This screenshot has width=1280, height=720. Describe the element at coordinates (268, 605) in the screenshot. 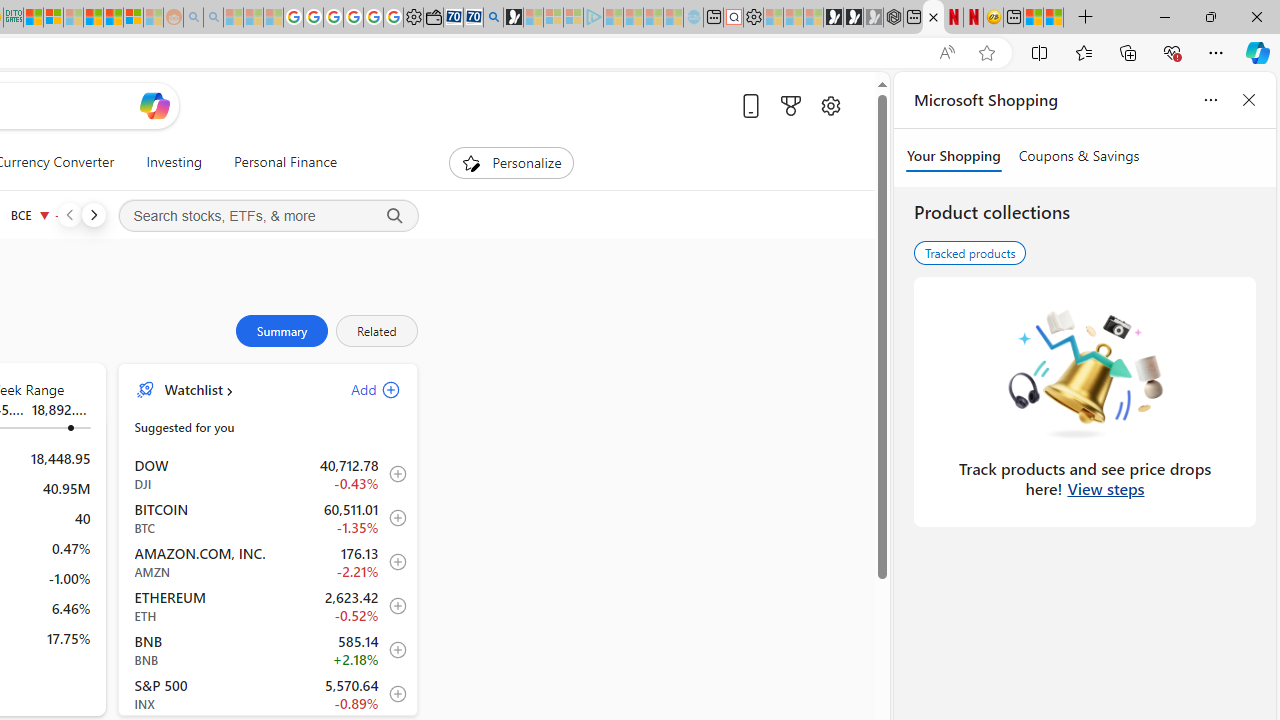

I see `ETH Ethereum decrease 2,623.42 -13.69 -0.52% item3` at that location.